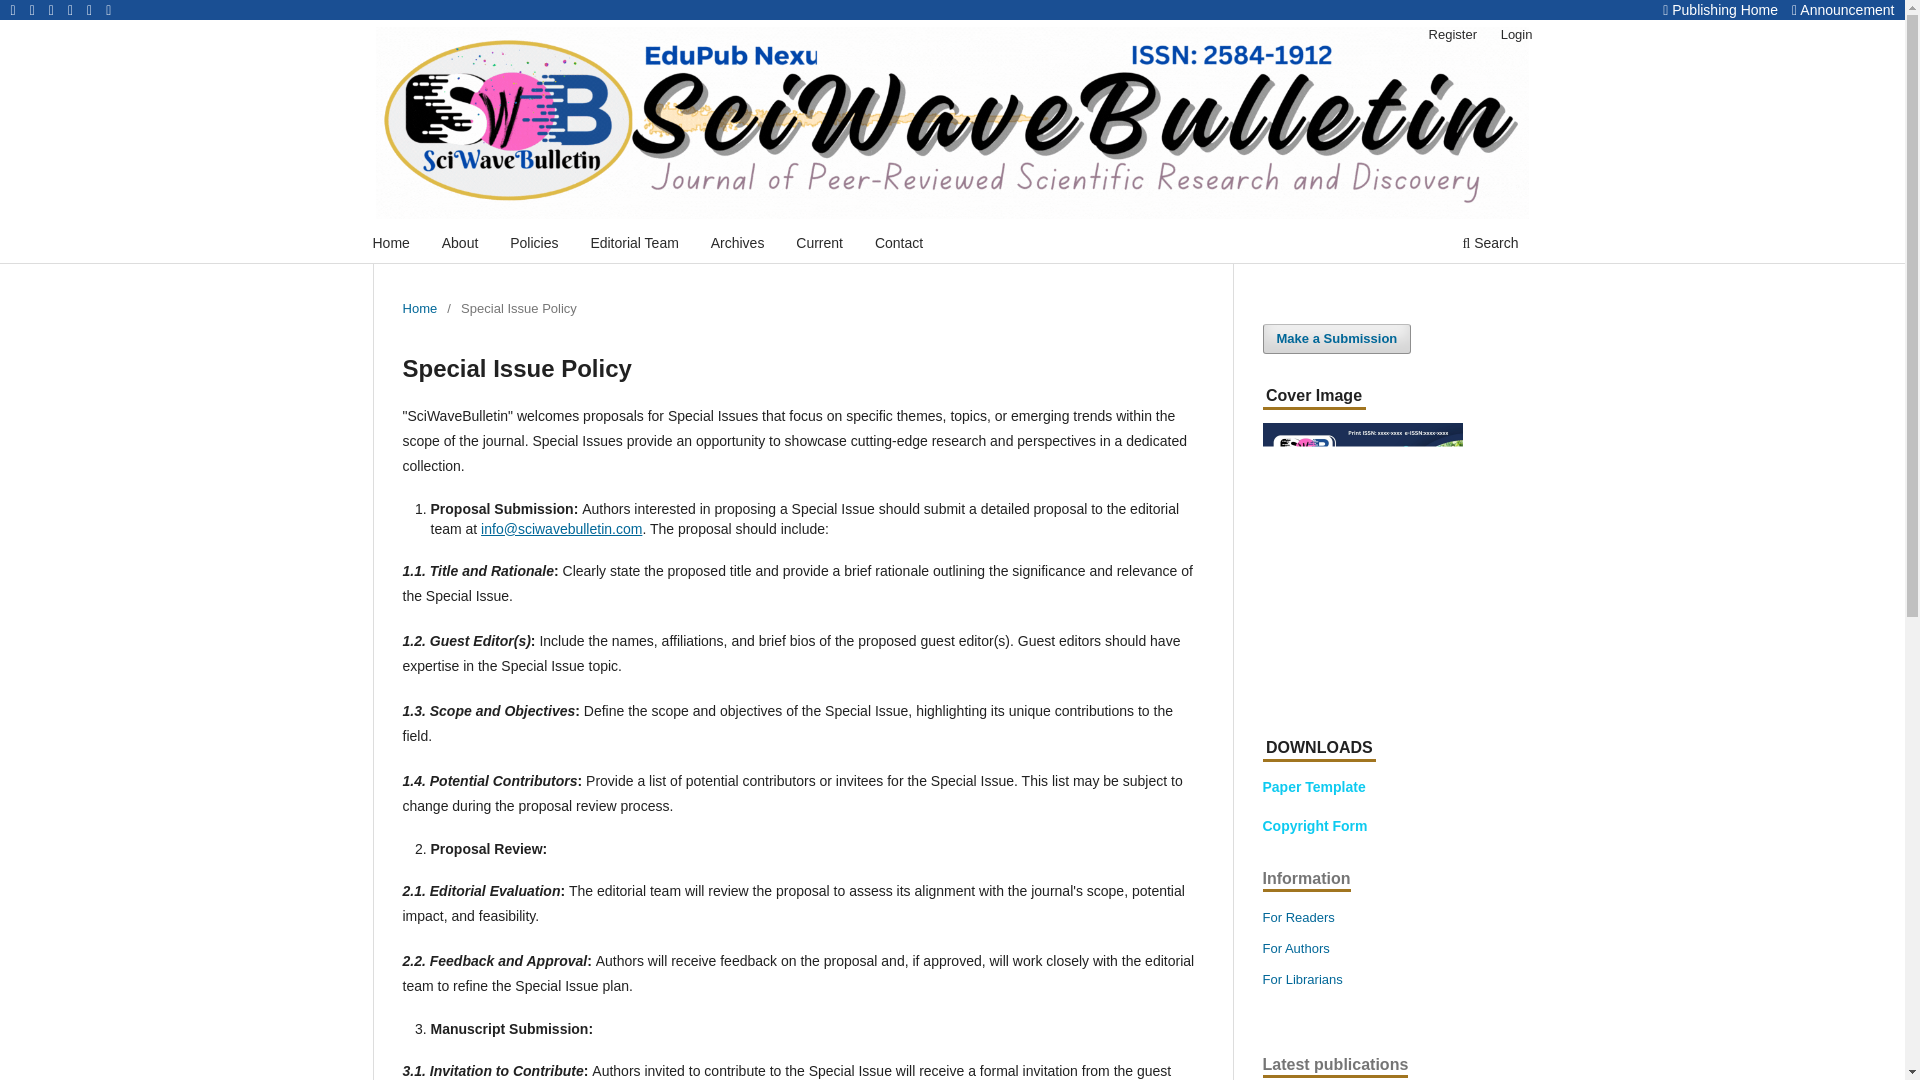 The width and height of the screenshot is (1920, 1080). What do you see at coordinates (634, 245) in the screenshot?
I see `Editorial Team` at bounding box center [634, 245].